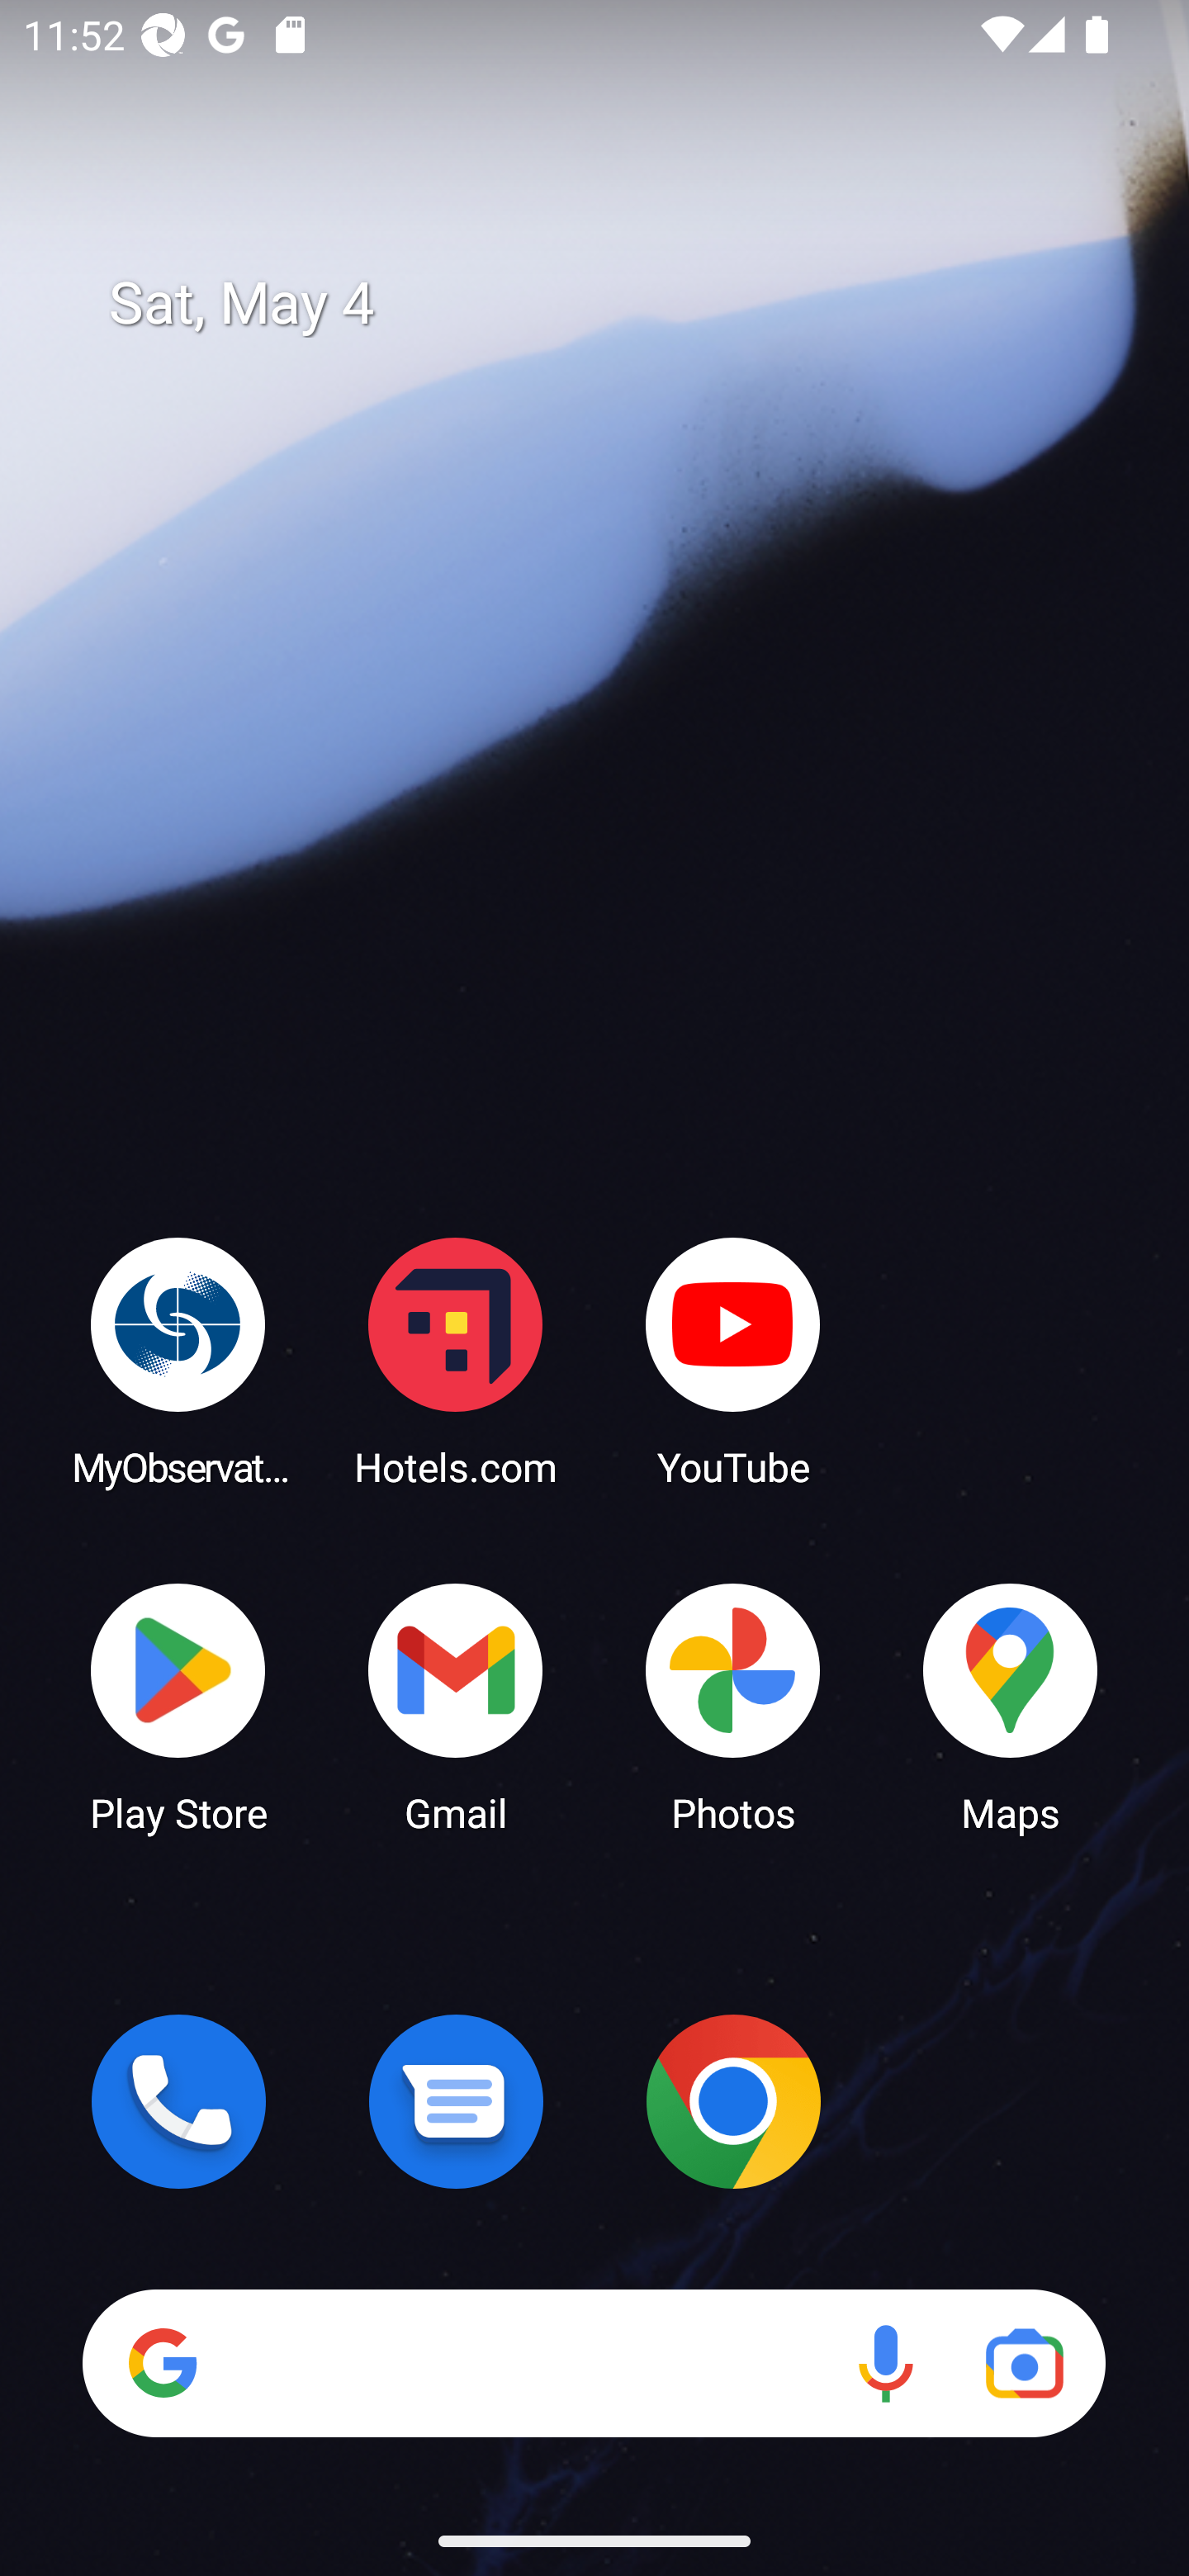 This screenshot has width=1189, height=2576. I want to click on Gmail, so click(456, 1706).